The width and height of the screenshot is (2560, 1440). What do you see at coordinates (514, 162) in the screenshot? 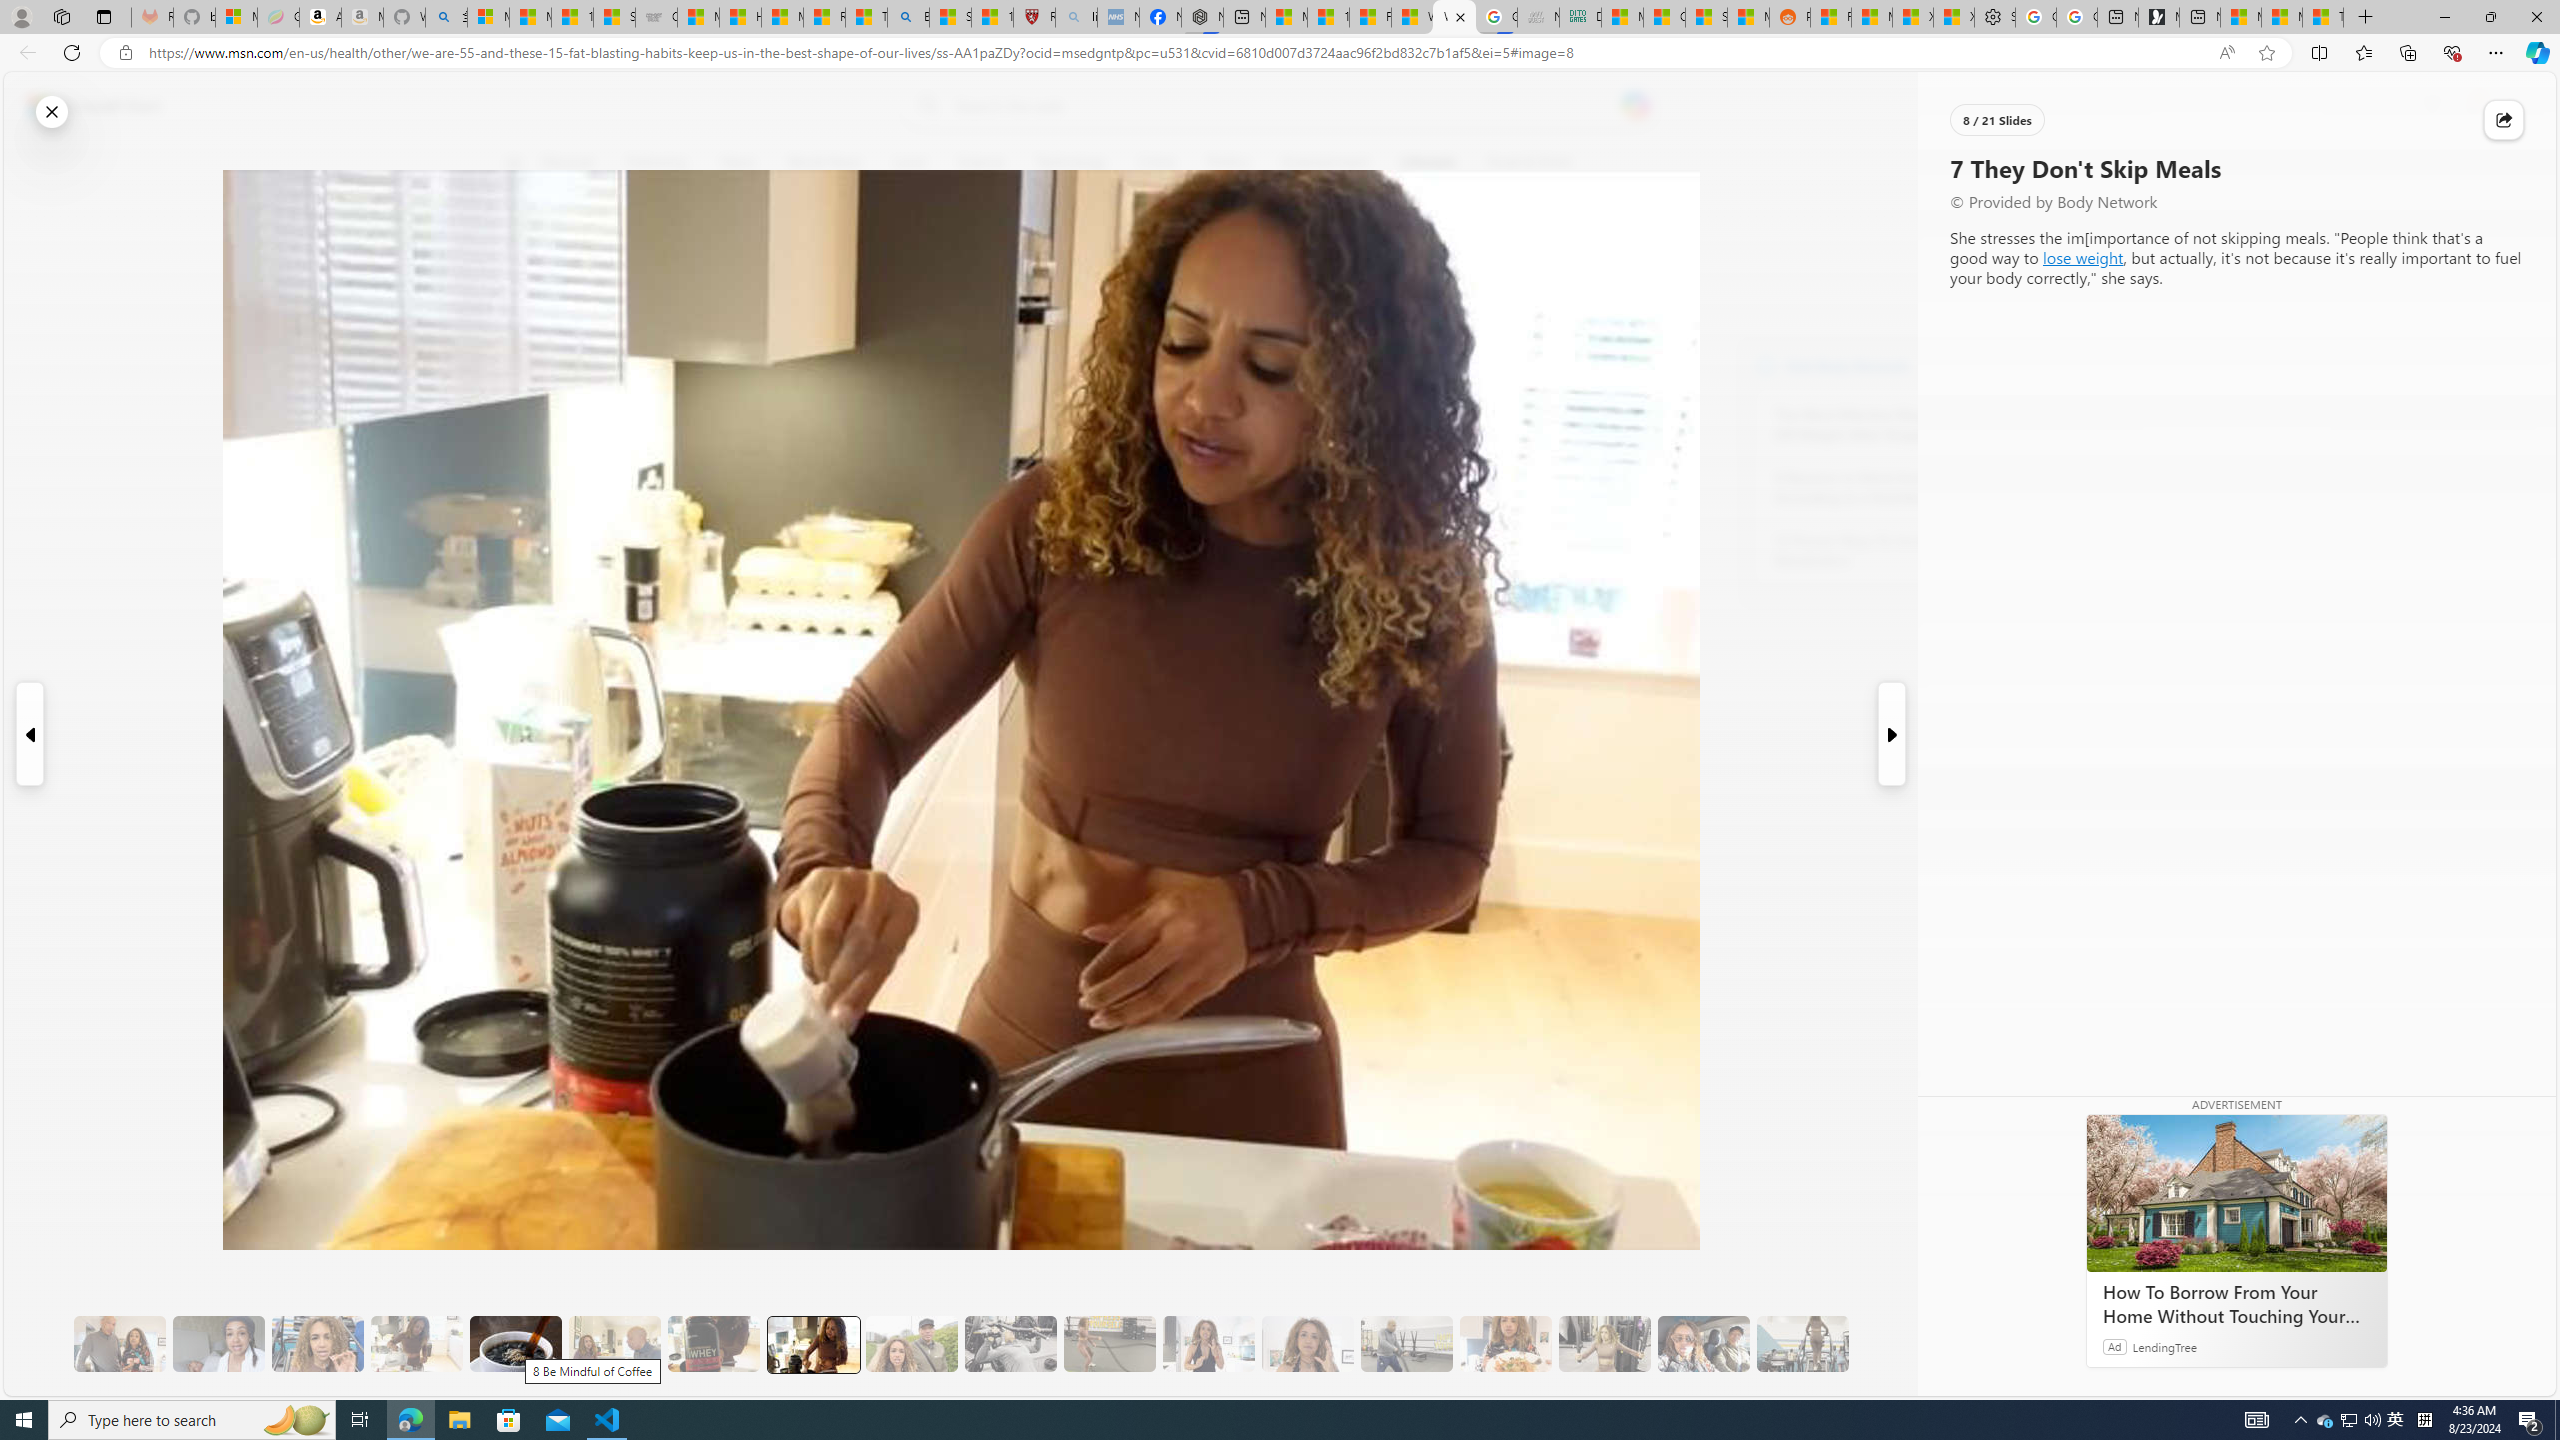
I see `Open navigation menu` at bounding box center [514, 162].